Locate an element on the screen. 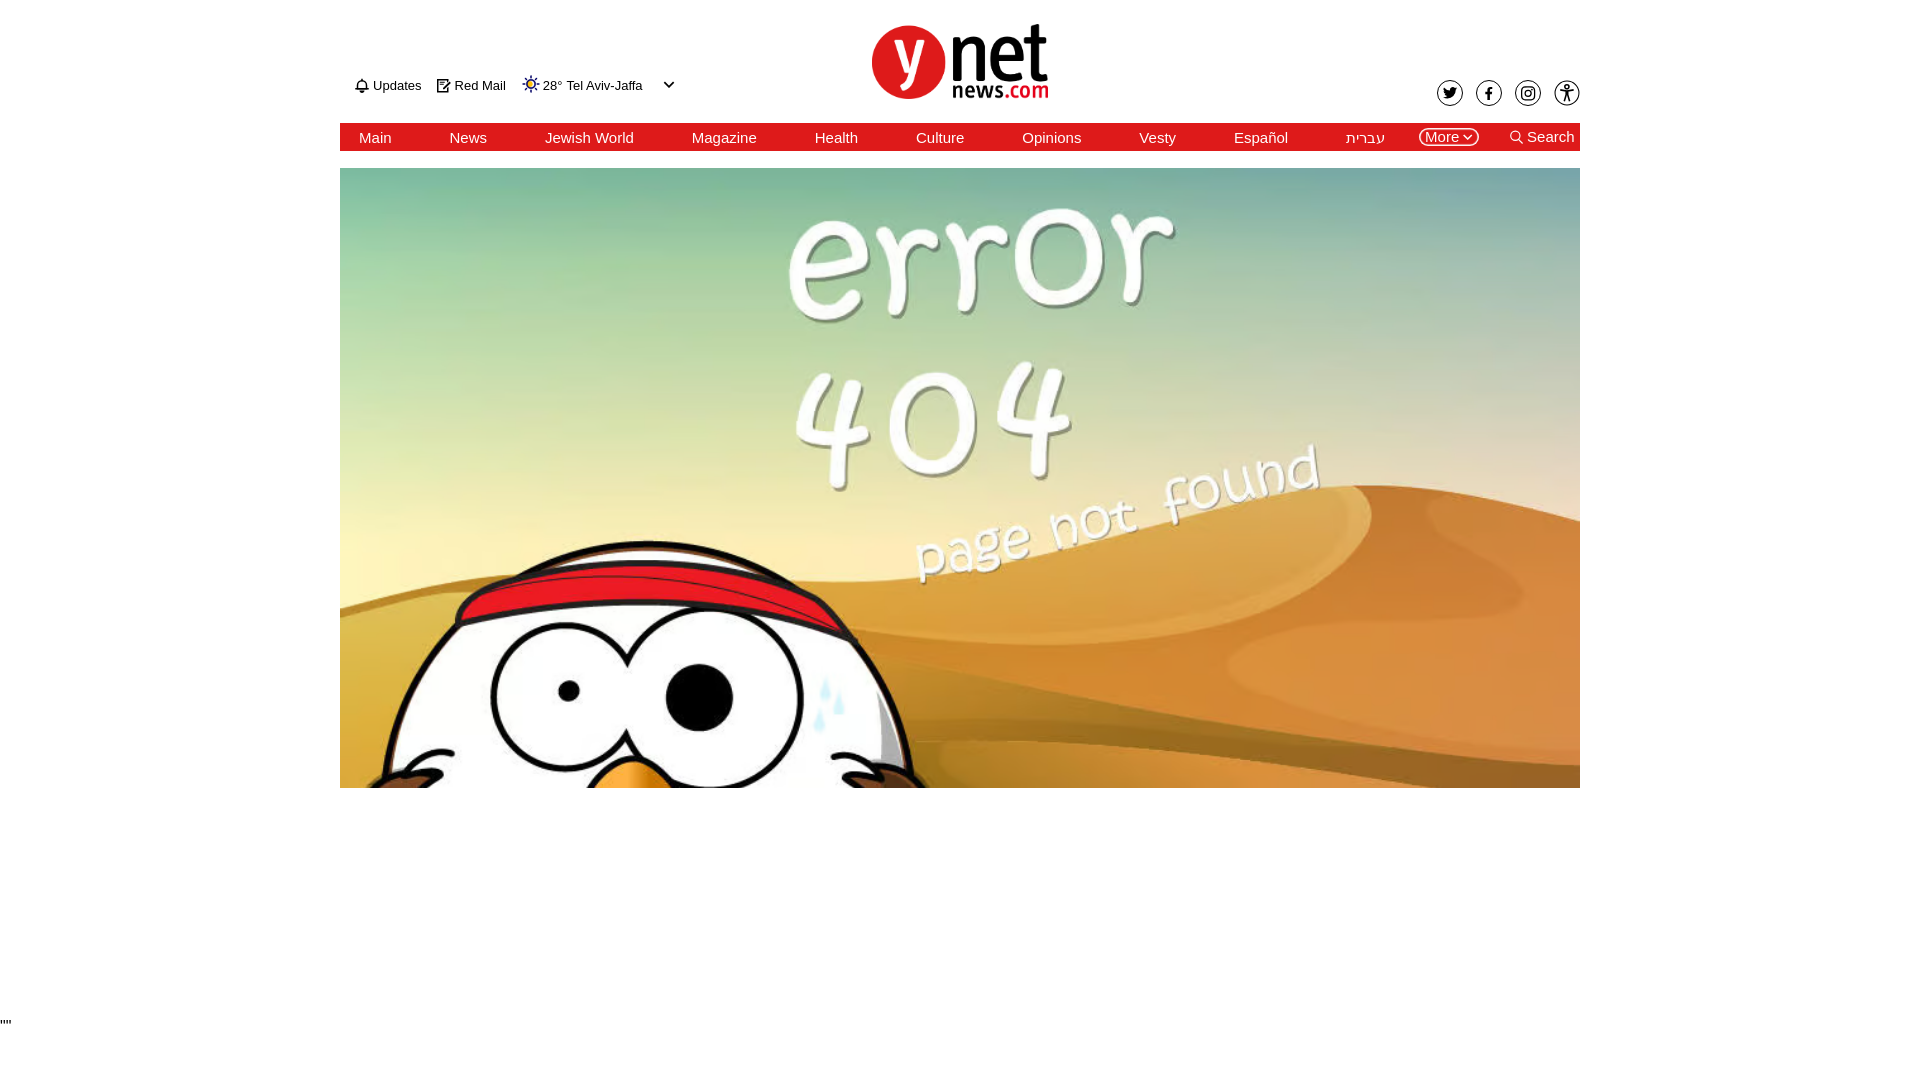  Red Mail is located at coordinates (472, 85).